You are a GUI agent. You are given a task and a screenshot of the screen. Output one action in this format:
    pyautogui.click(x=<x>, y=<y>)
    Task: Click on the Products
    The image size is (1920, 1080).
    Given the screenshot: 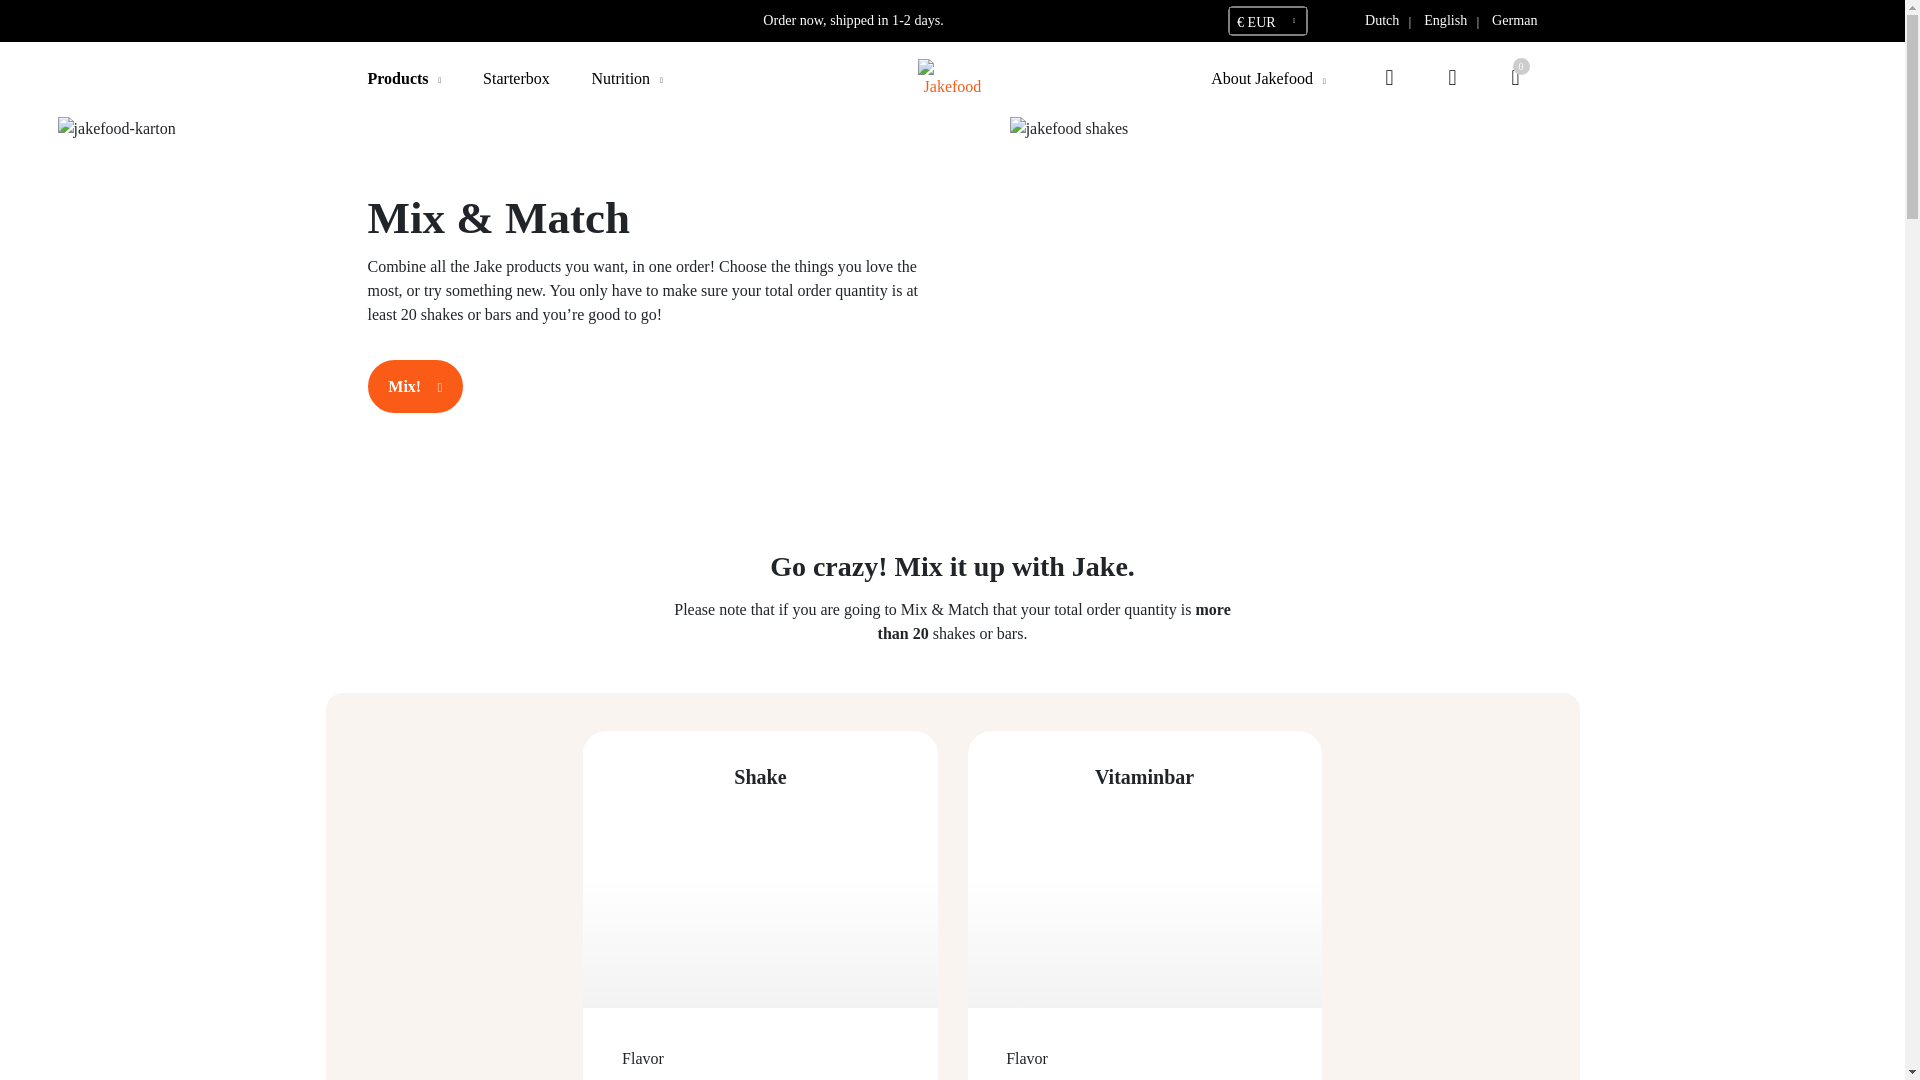 What is the action you would take?
    pyautogui.click(x=398, y=78)
    